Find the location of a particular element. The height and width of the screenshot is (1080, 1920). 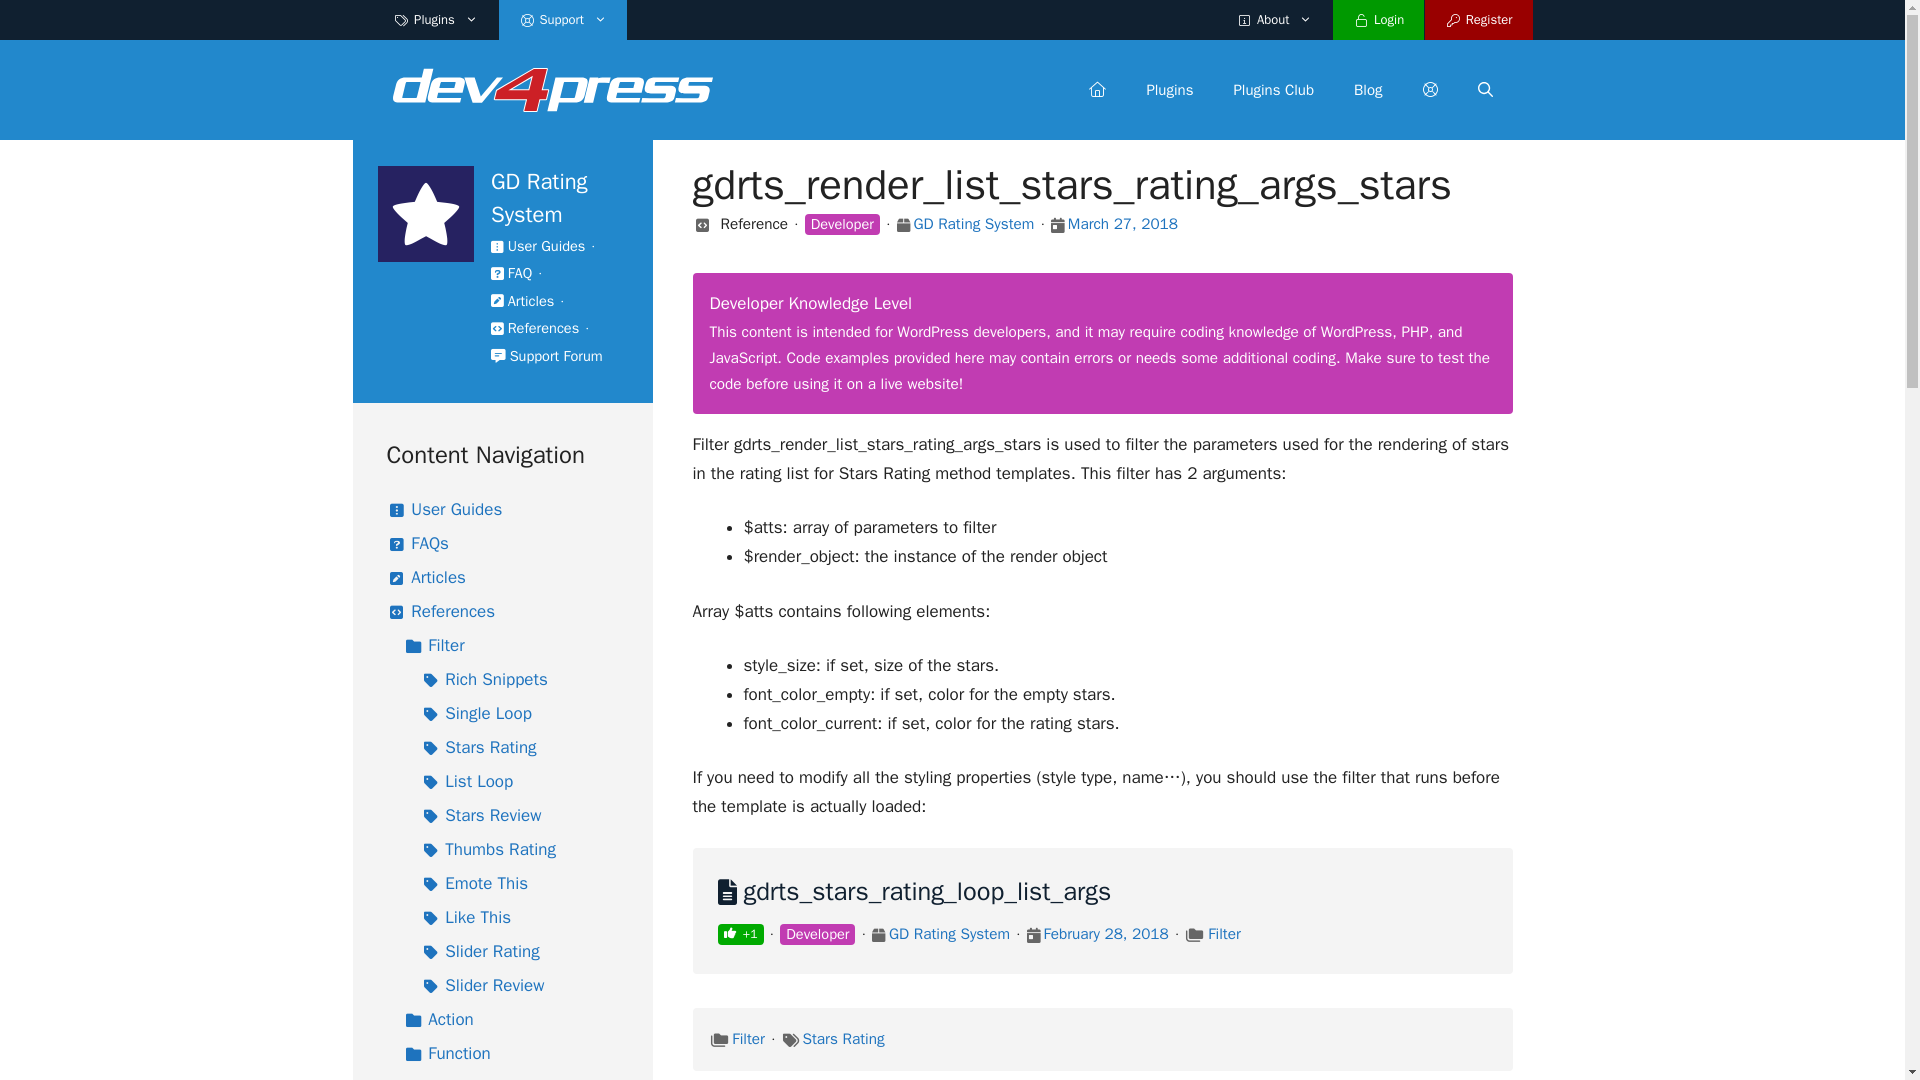

Support is located at coordinates (563, 20).